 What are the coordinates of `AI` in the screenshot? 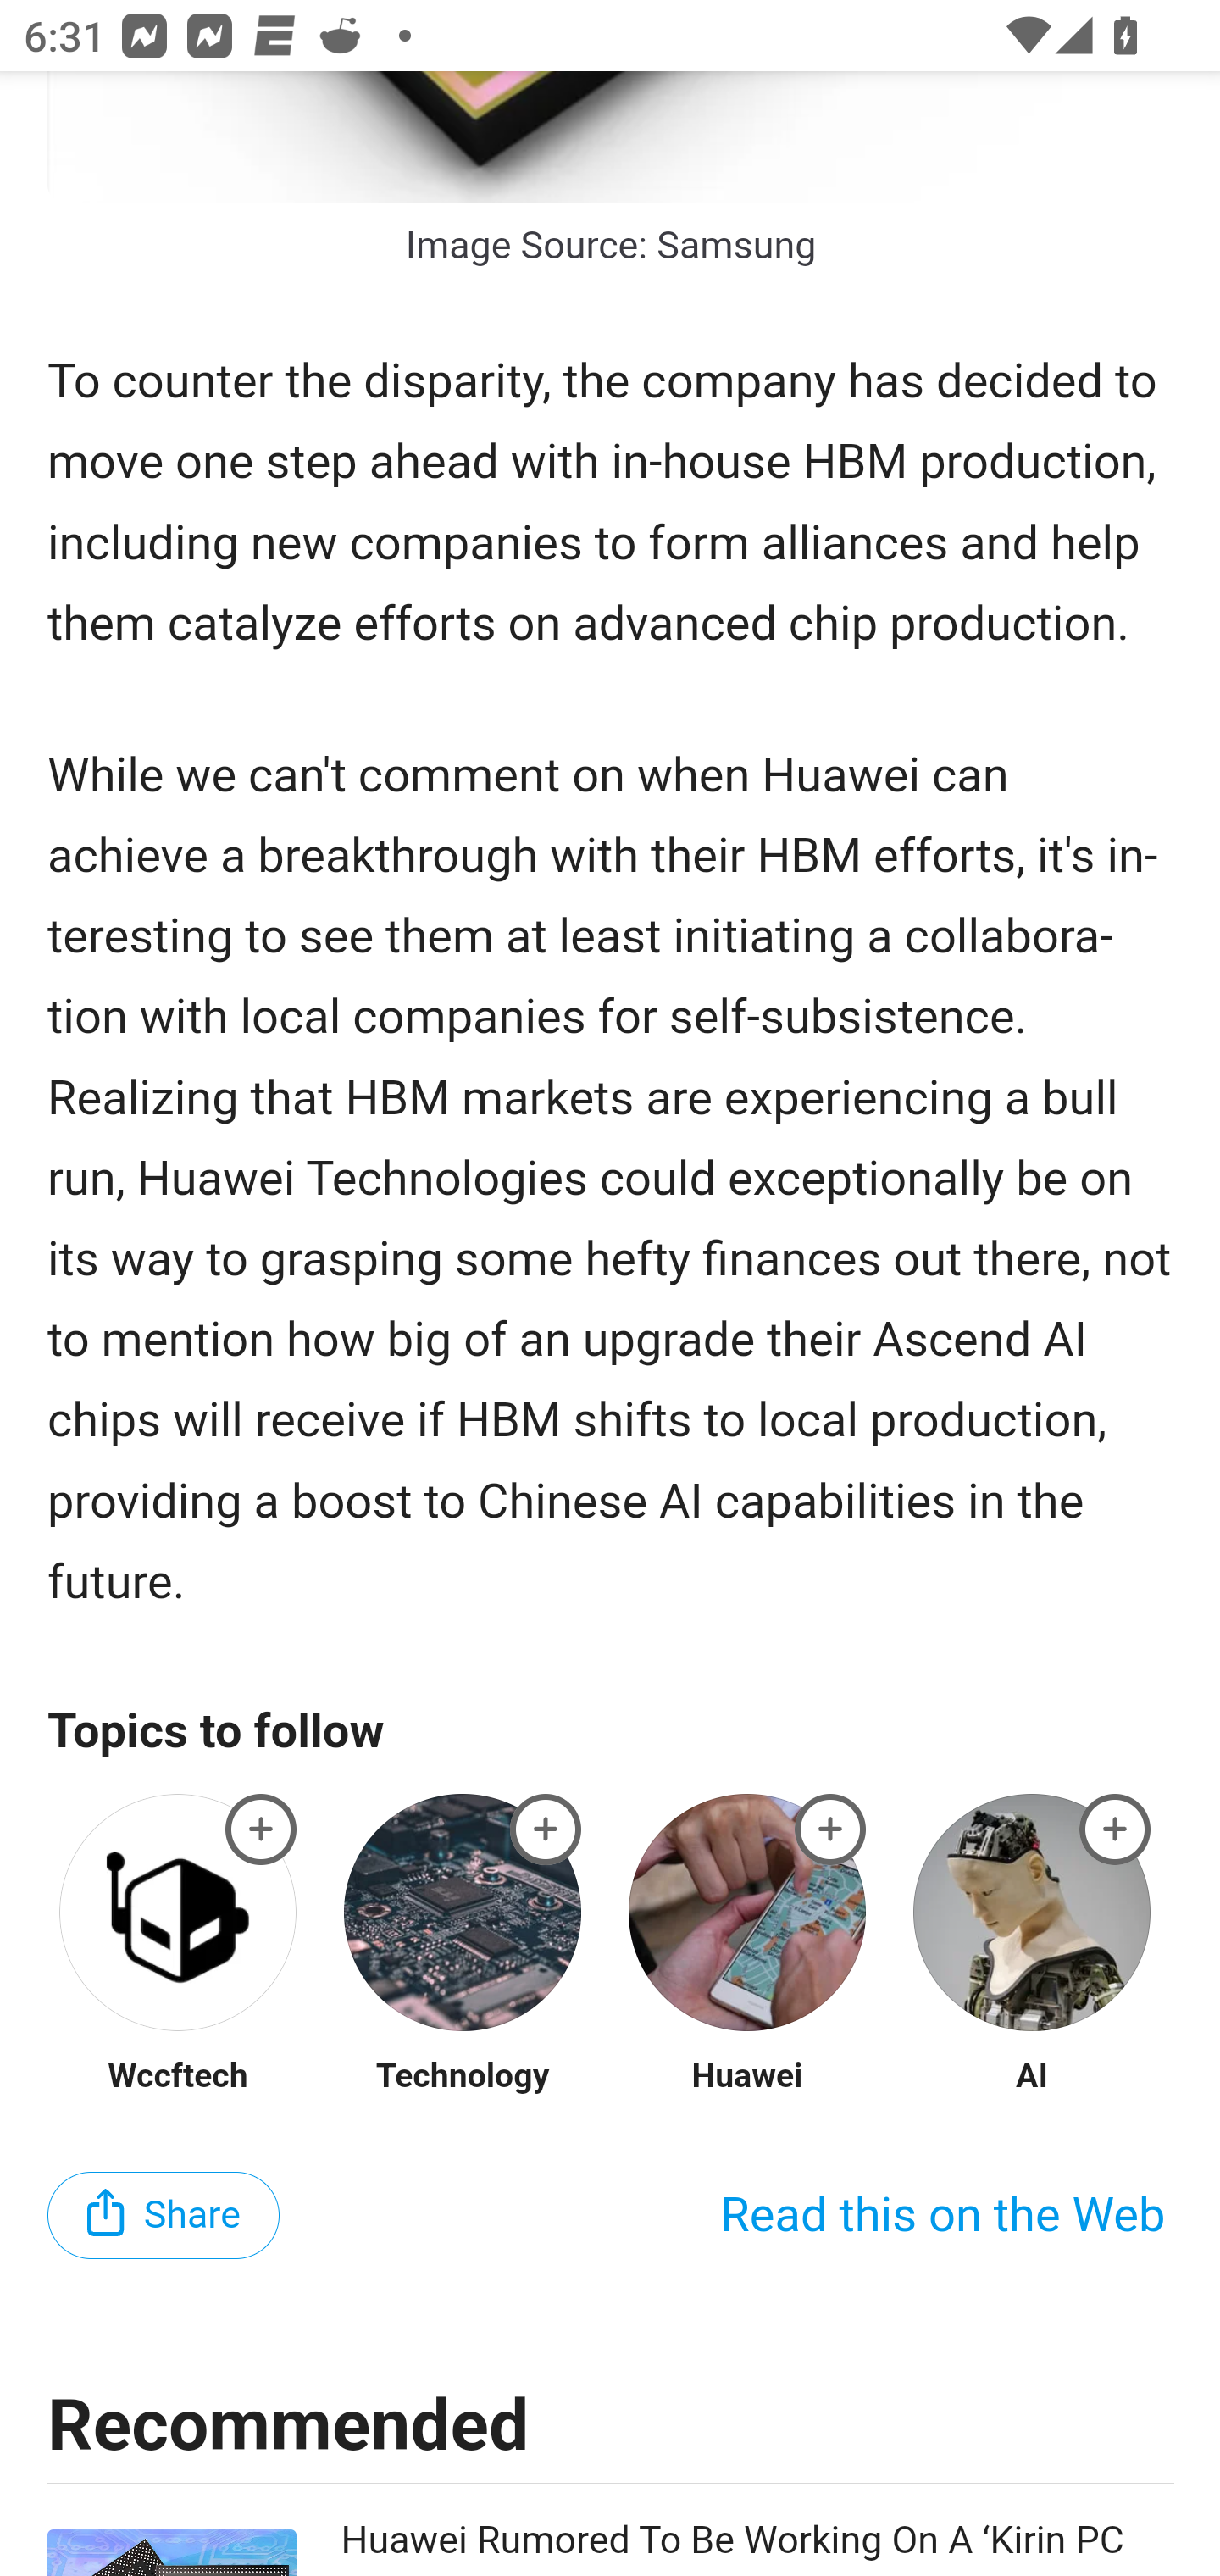 It's located at (1031, 2078).